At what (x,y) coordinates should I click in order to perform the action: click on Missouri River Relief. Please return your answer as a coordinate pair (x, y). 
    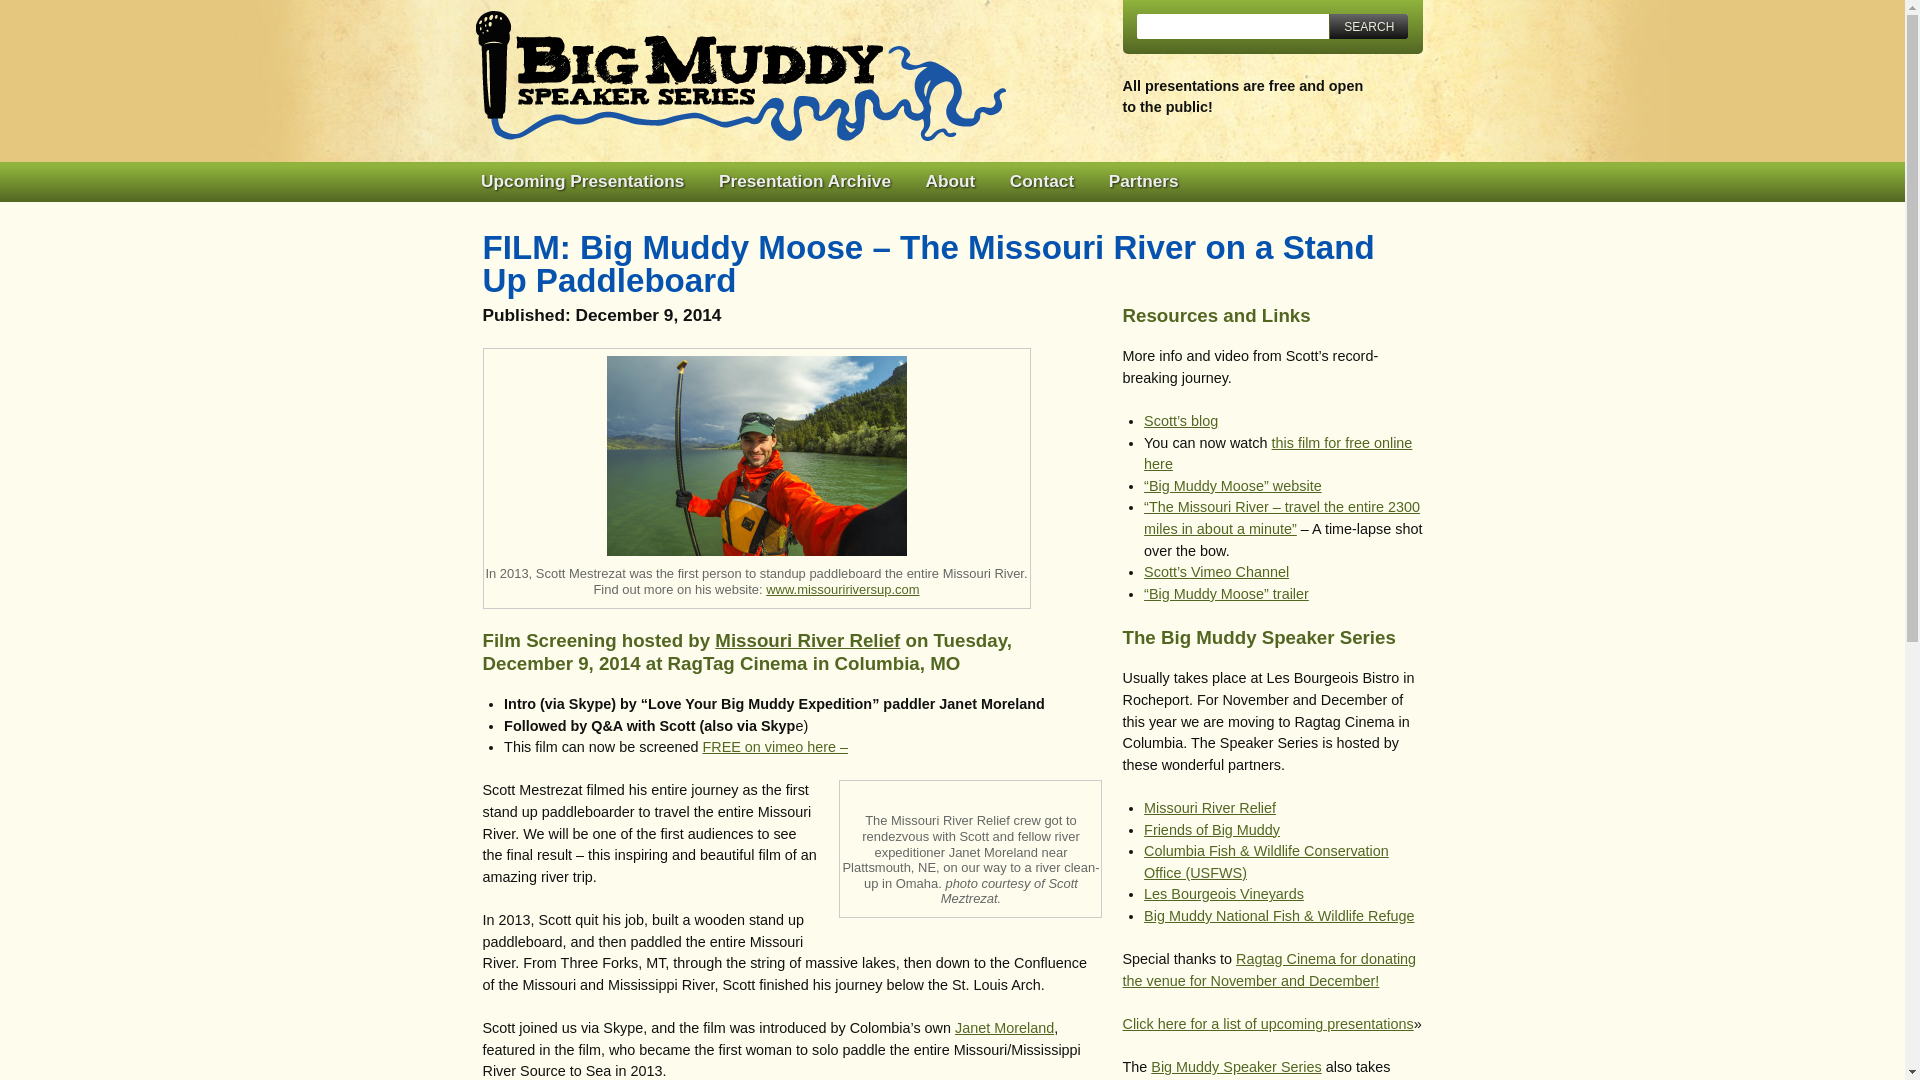
    Looking at the image, I should click on (807, 640).